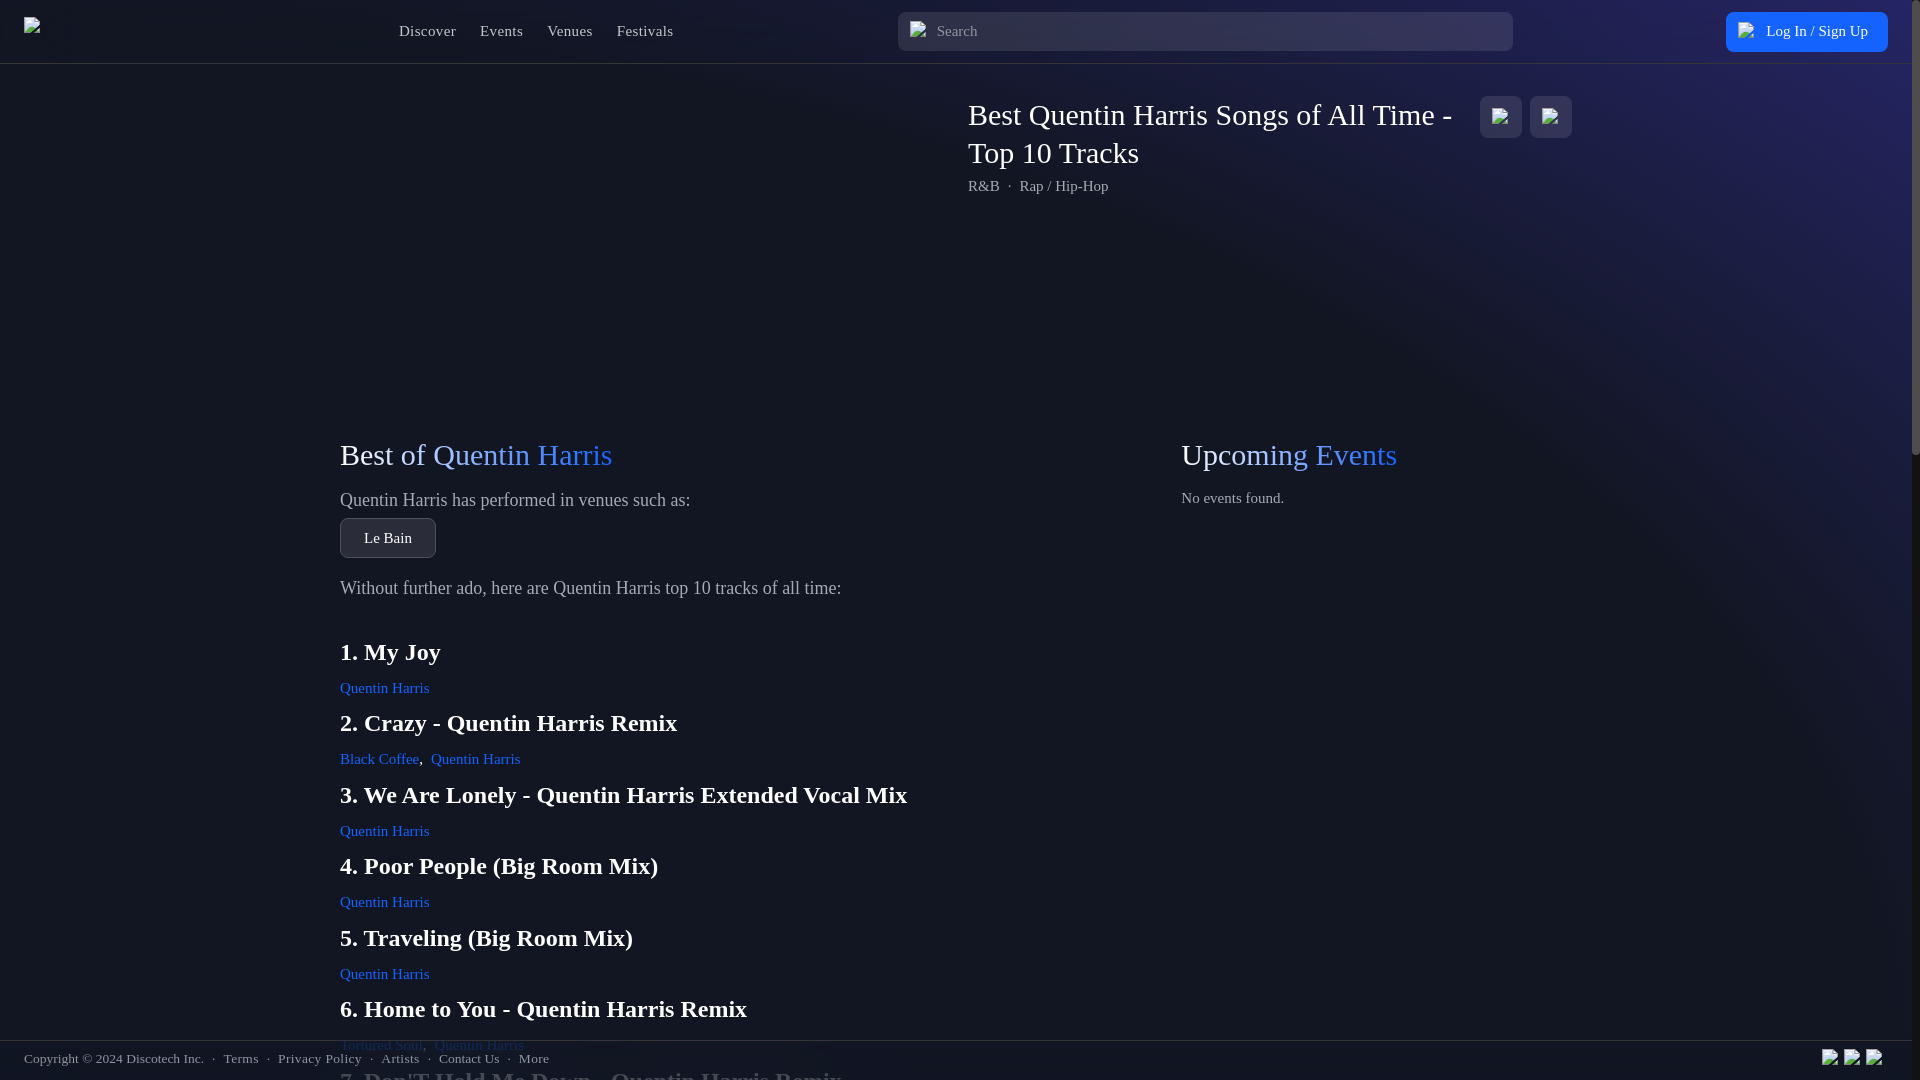 This screenshot has height=1080, width=1920. What do you see at coordinates (320, 1058) in the screenshot?
I see `Privacy Policy` at bounding box center [320, 1058].